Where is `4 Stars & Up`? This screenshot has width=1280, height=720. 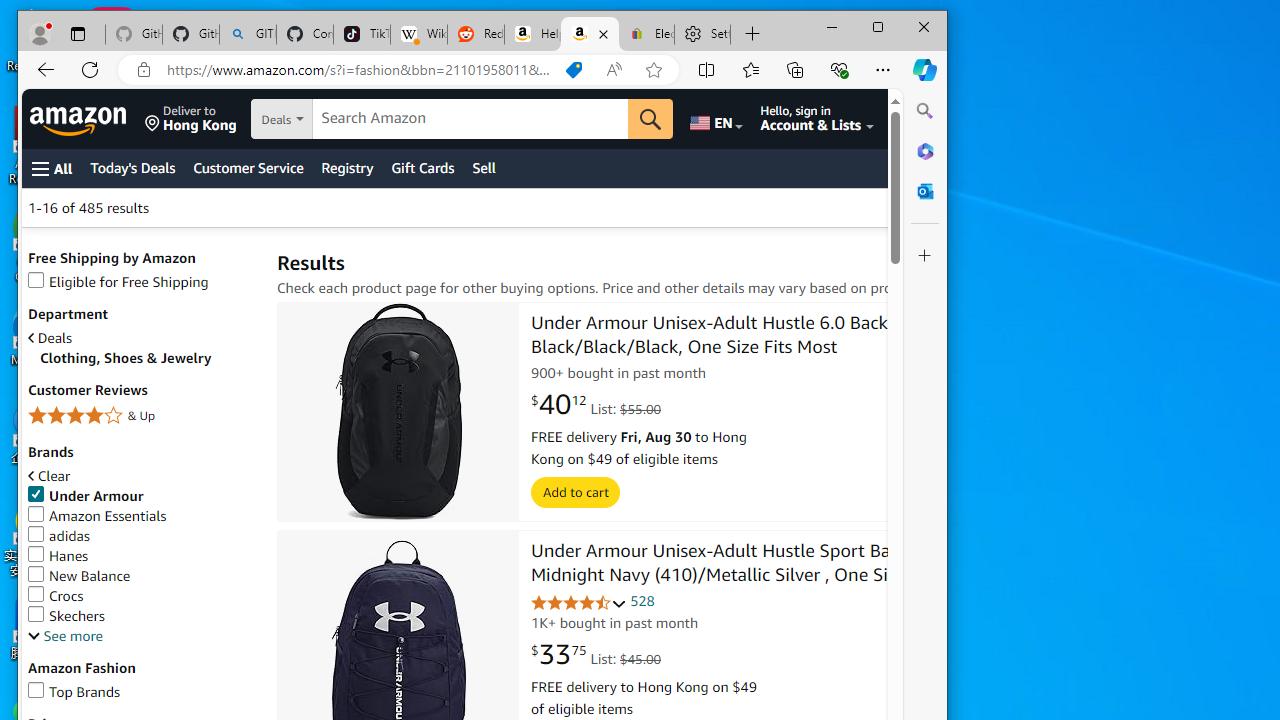 4 Stars & Up is located at coordinates (142, 416).